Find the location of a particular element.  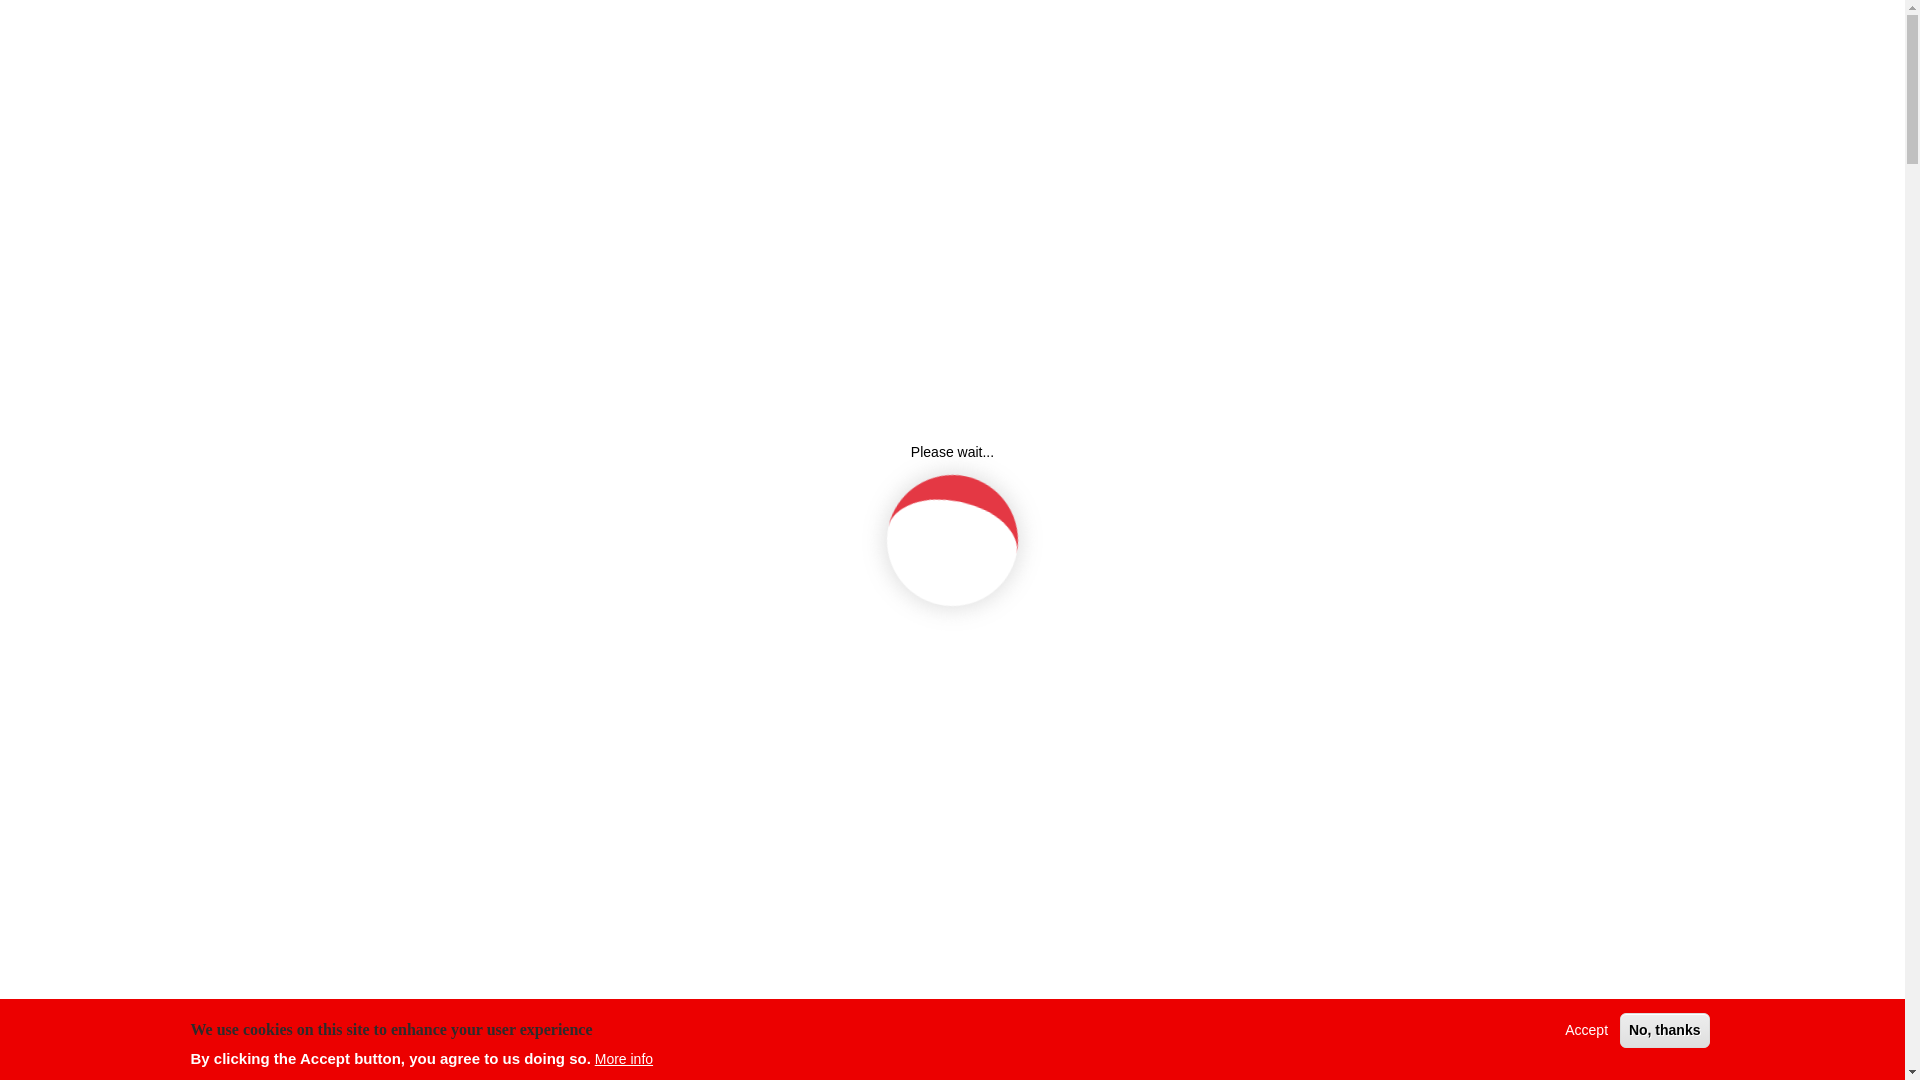

English is located at coordinates (620, 132).